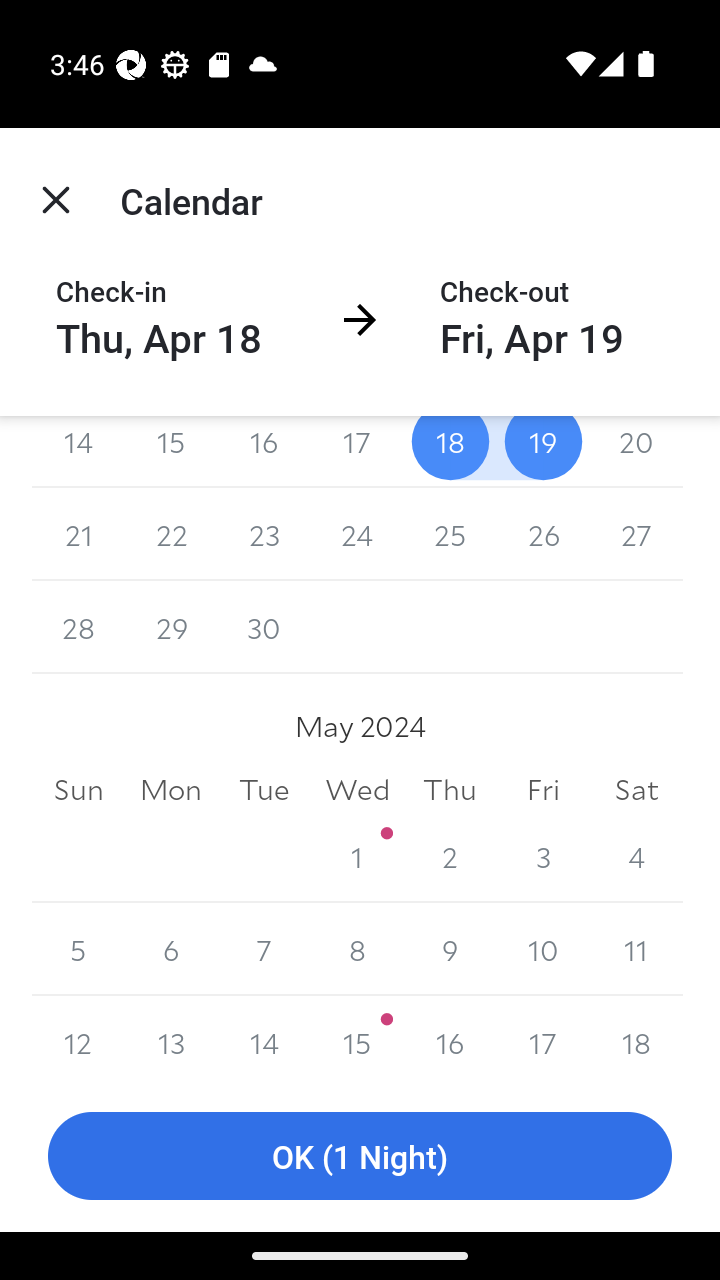  Describe the element at coordinates (78, 452) in the screenshot. I see `14 14 April 2024` at that location.